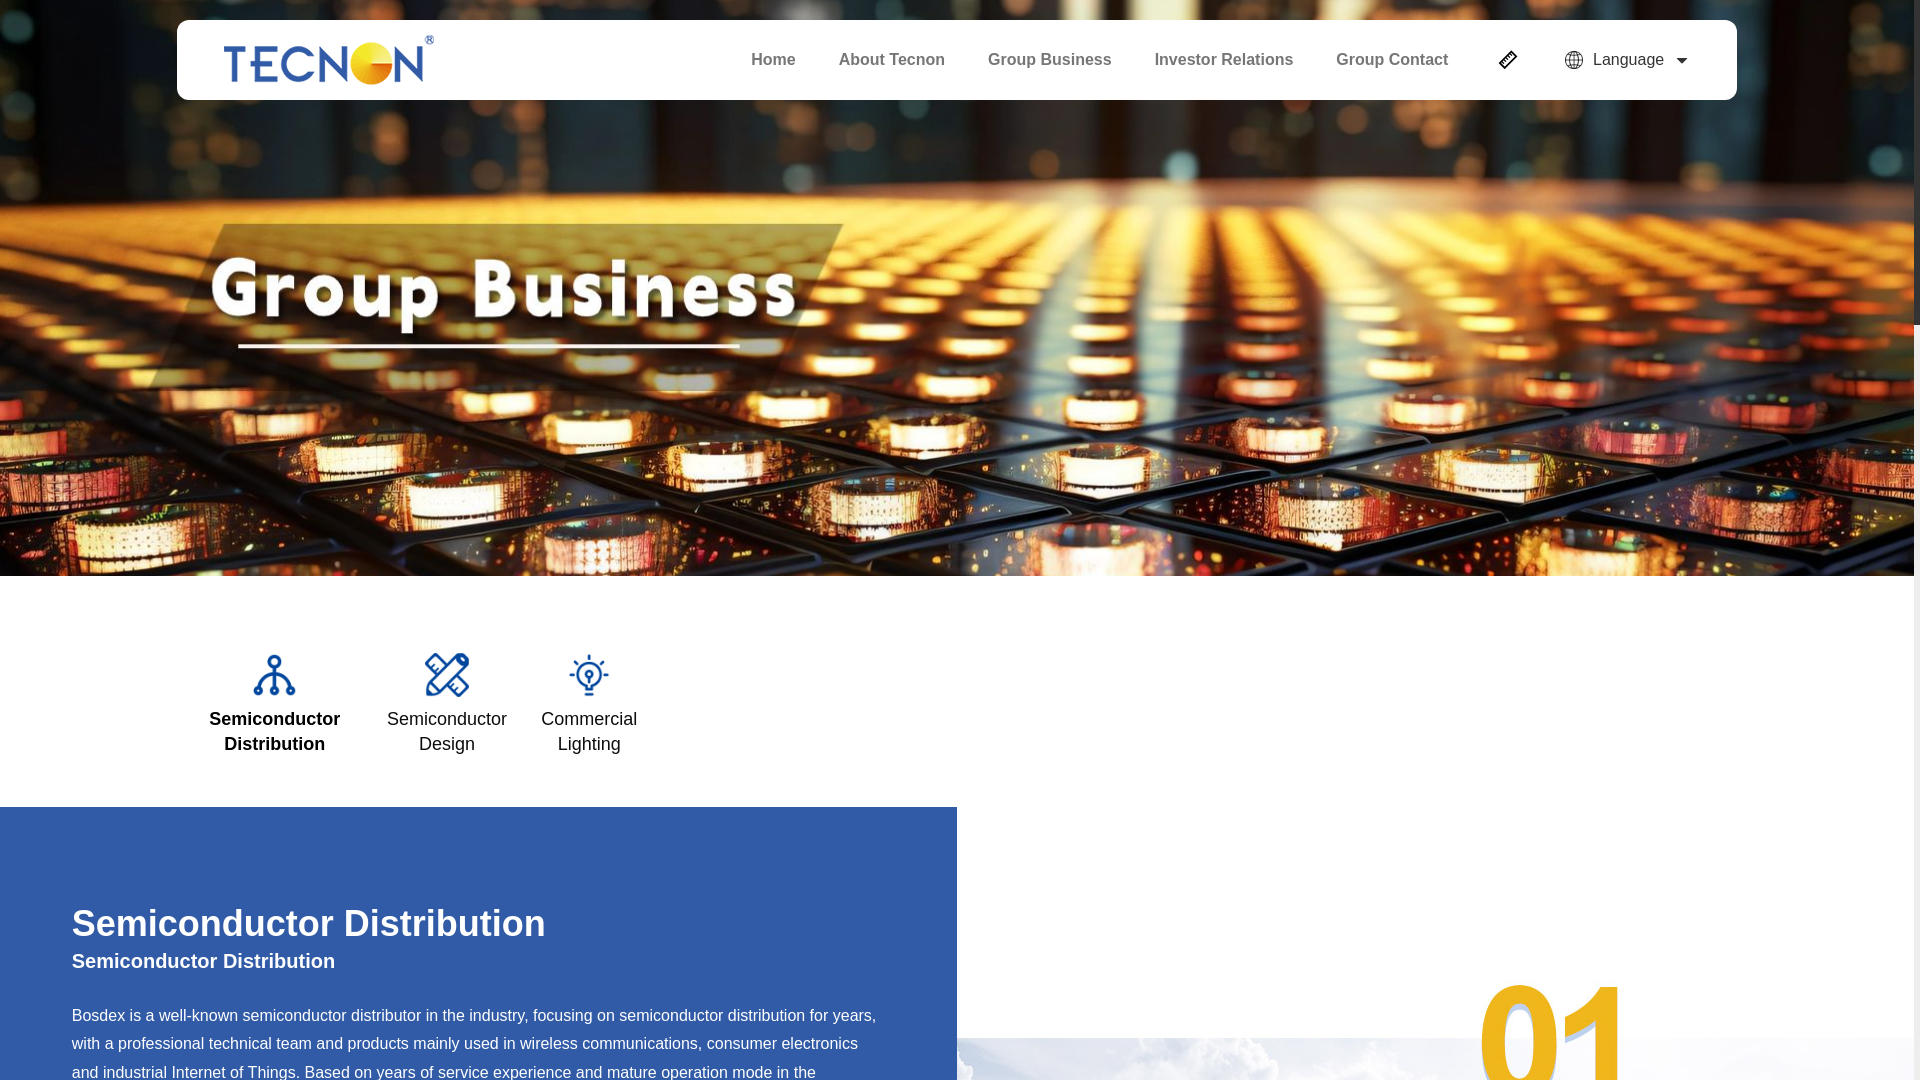 This screenshot has width=1920, height=1080. Describe the element at coordinates (589, 714) in the screenshot. I see `Commercial Lighting` at that location.